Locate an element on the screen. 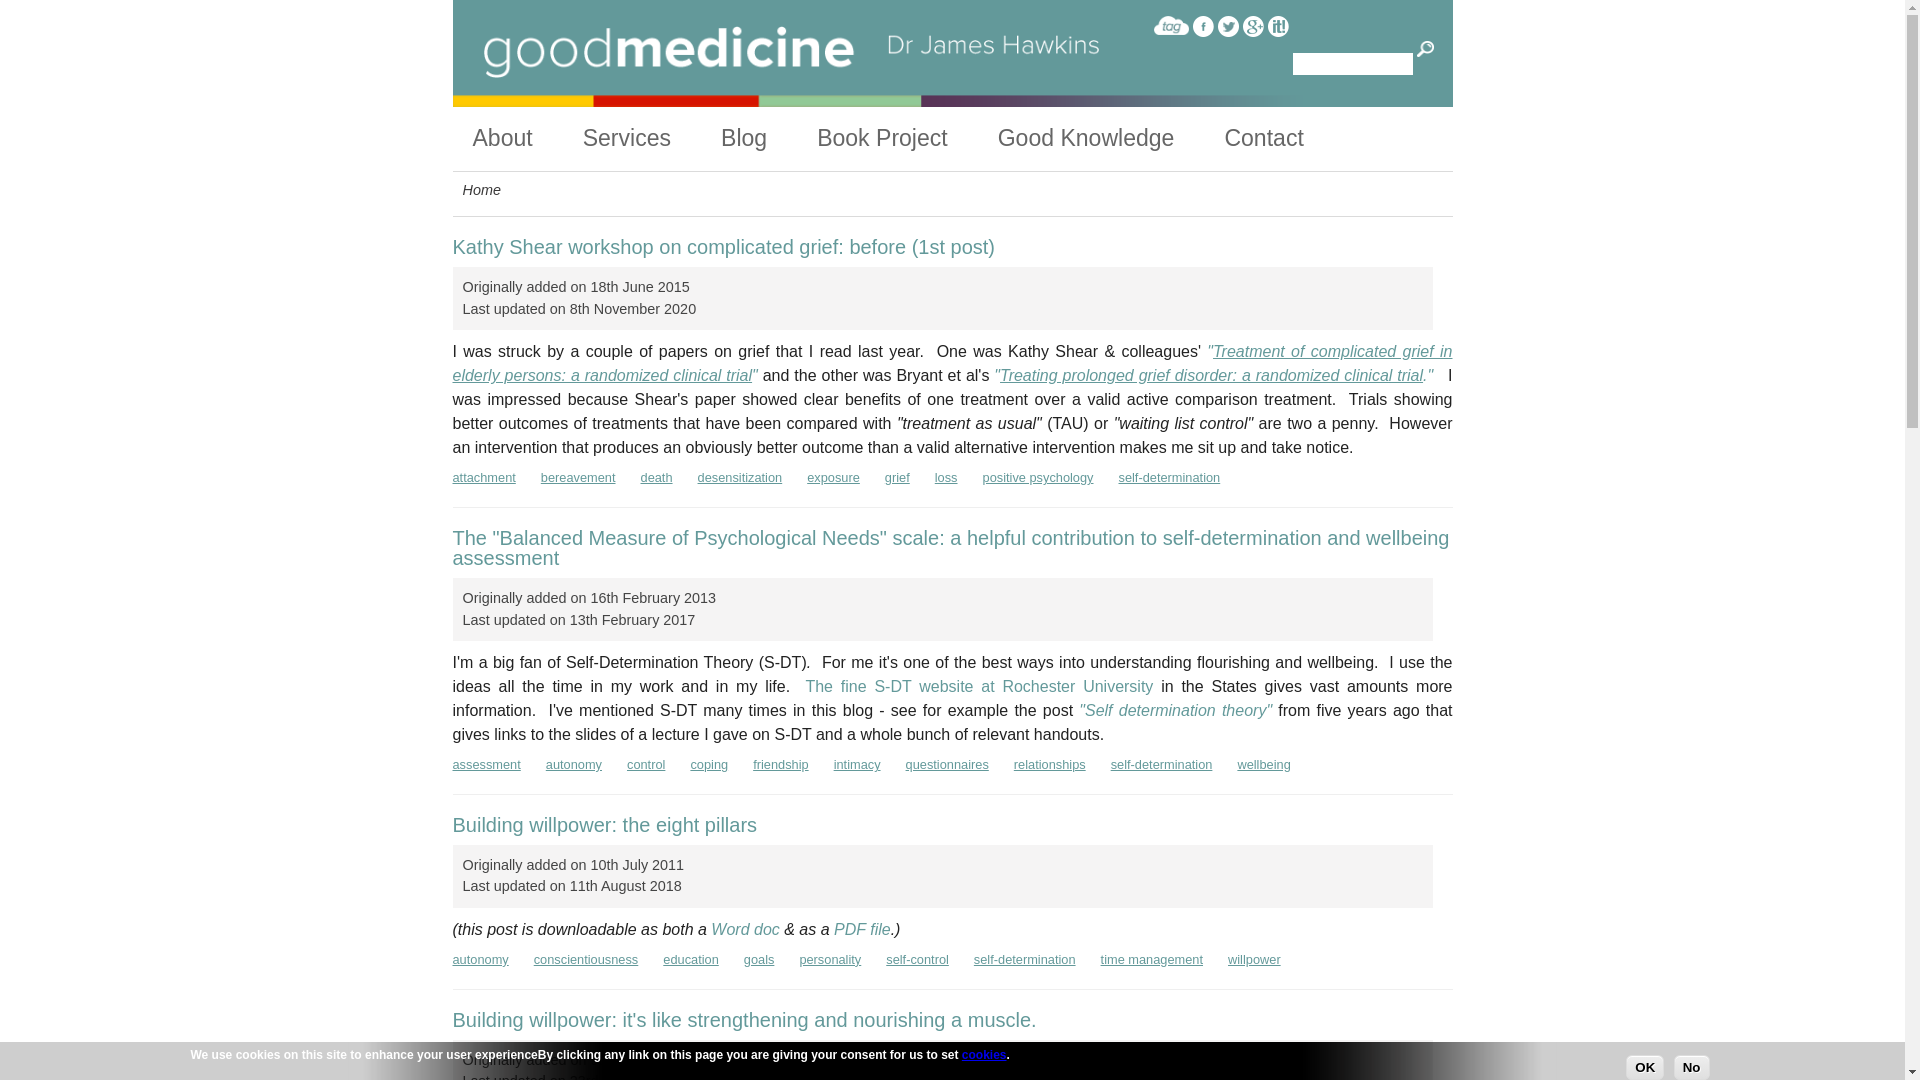 Image resolution: width=1920 pixels, height=1080 pixels. background information is located at coordinates (526, 138).